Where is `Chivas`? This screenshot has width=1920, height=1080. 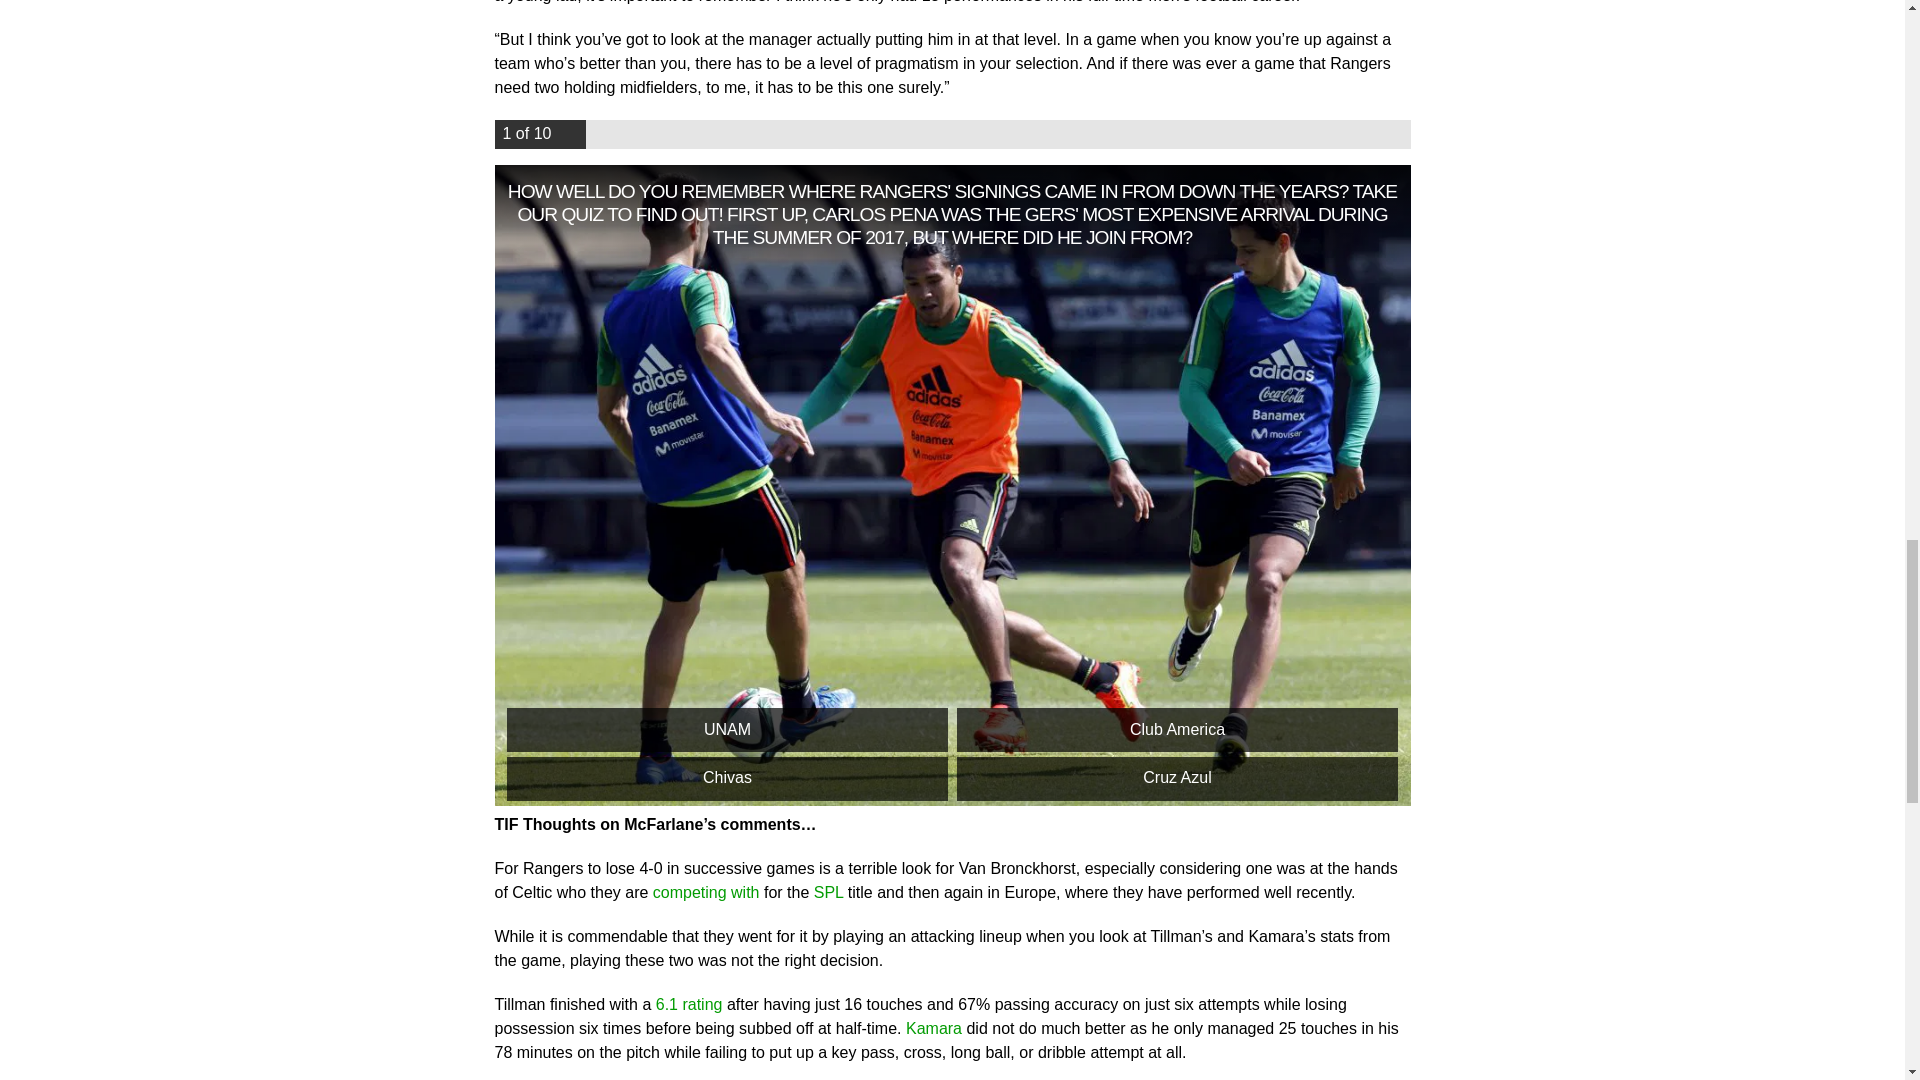 Chivas is located at coordinates (727, 779).